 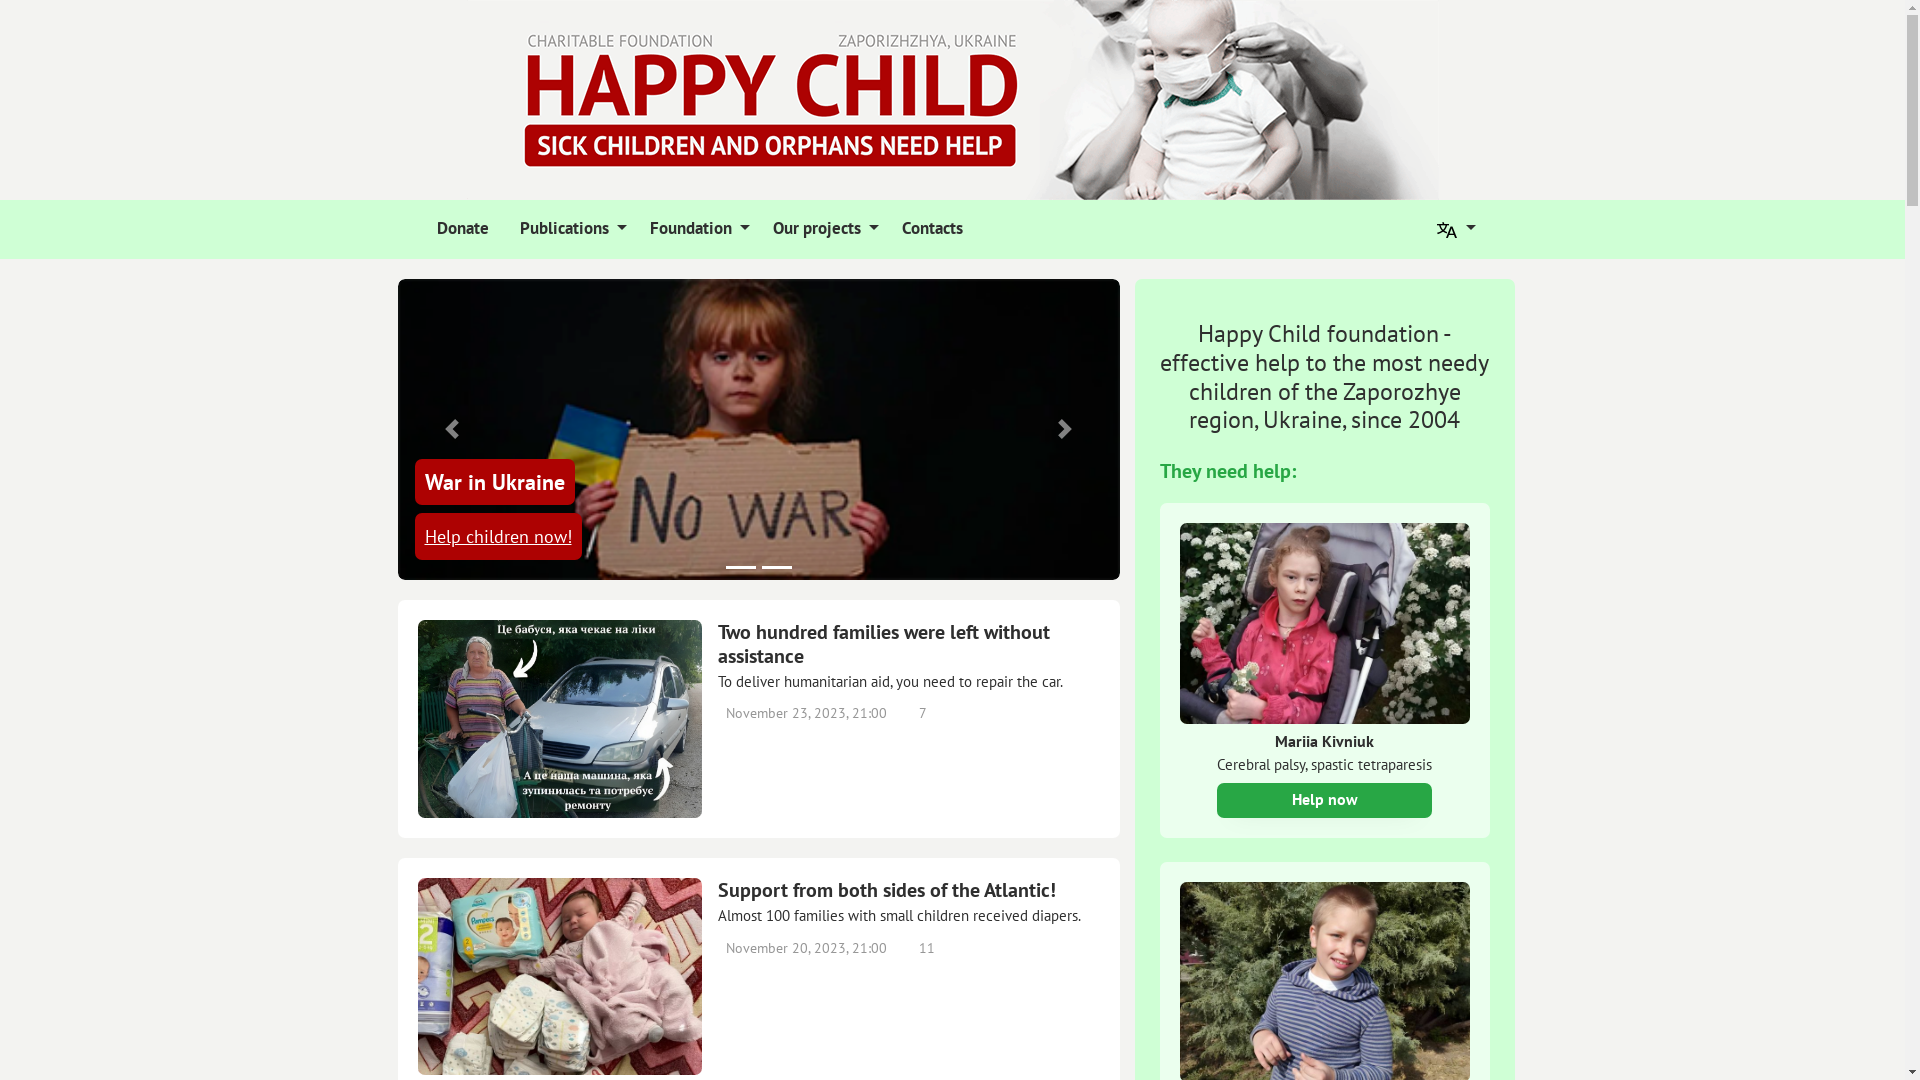 I want to click on Contacts, so click(x=929, y=229).